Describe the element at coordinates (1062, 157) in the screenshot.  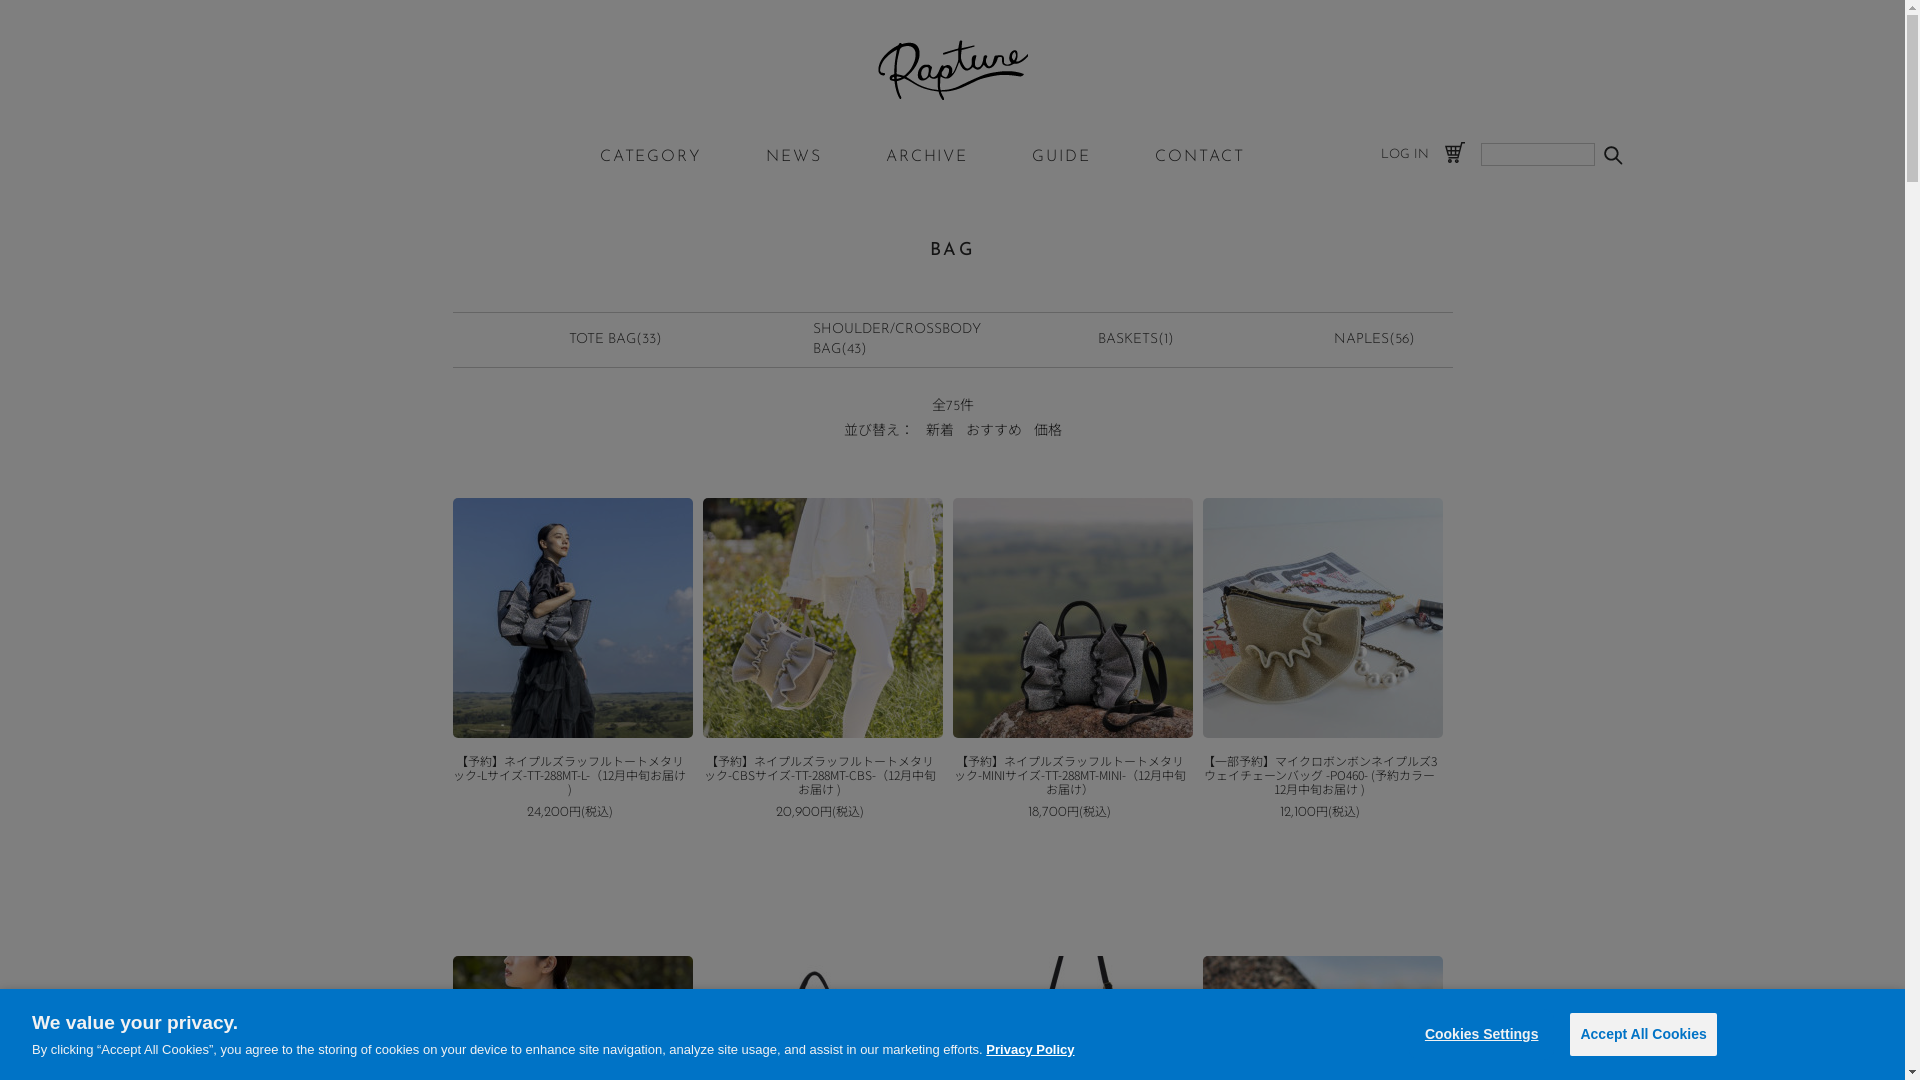
I see `GUIDE` at that location.